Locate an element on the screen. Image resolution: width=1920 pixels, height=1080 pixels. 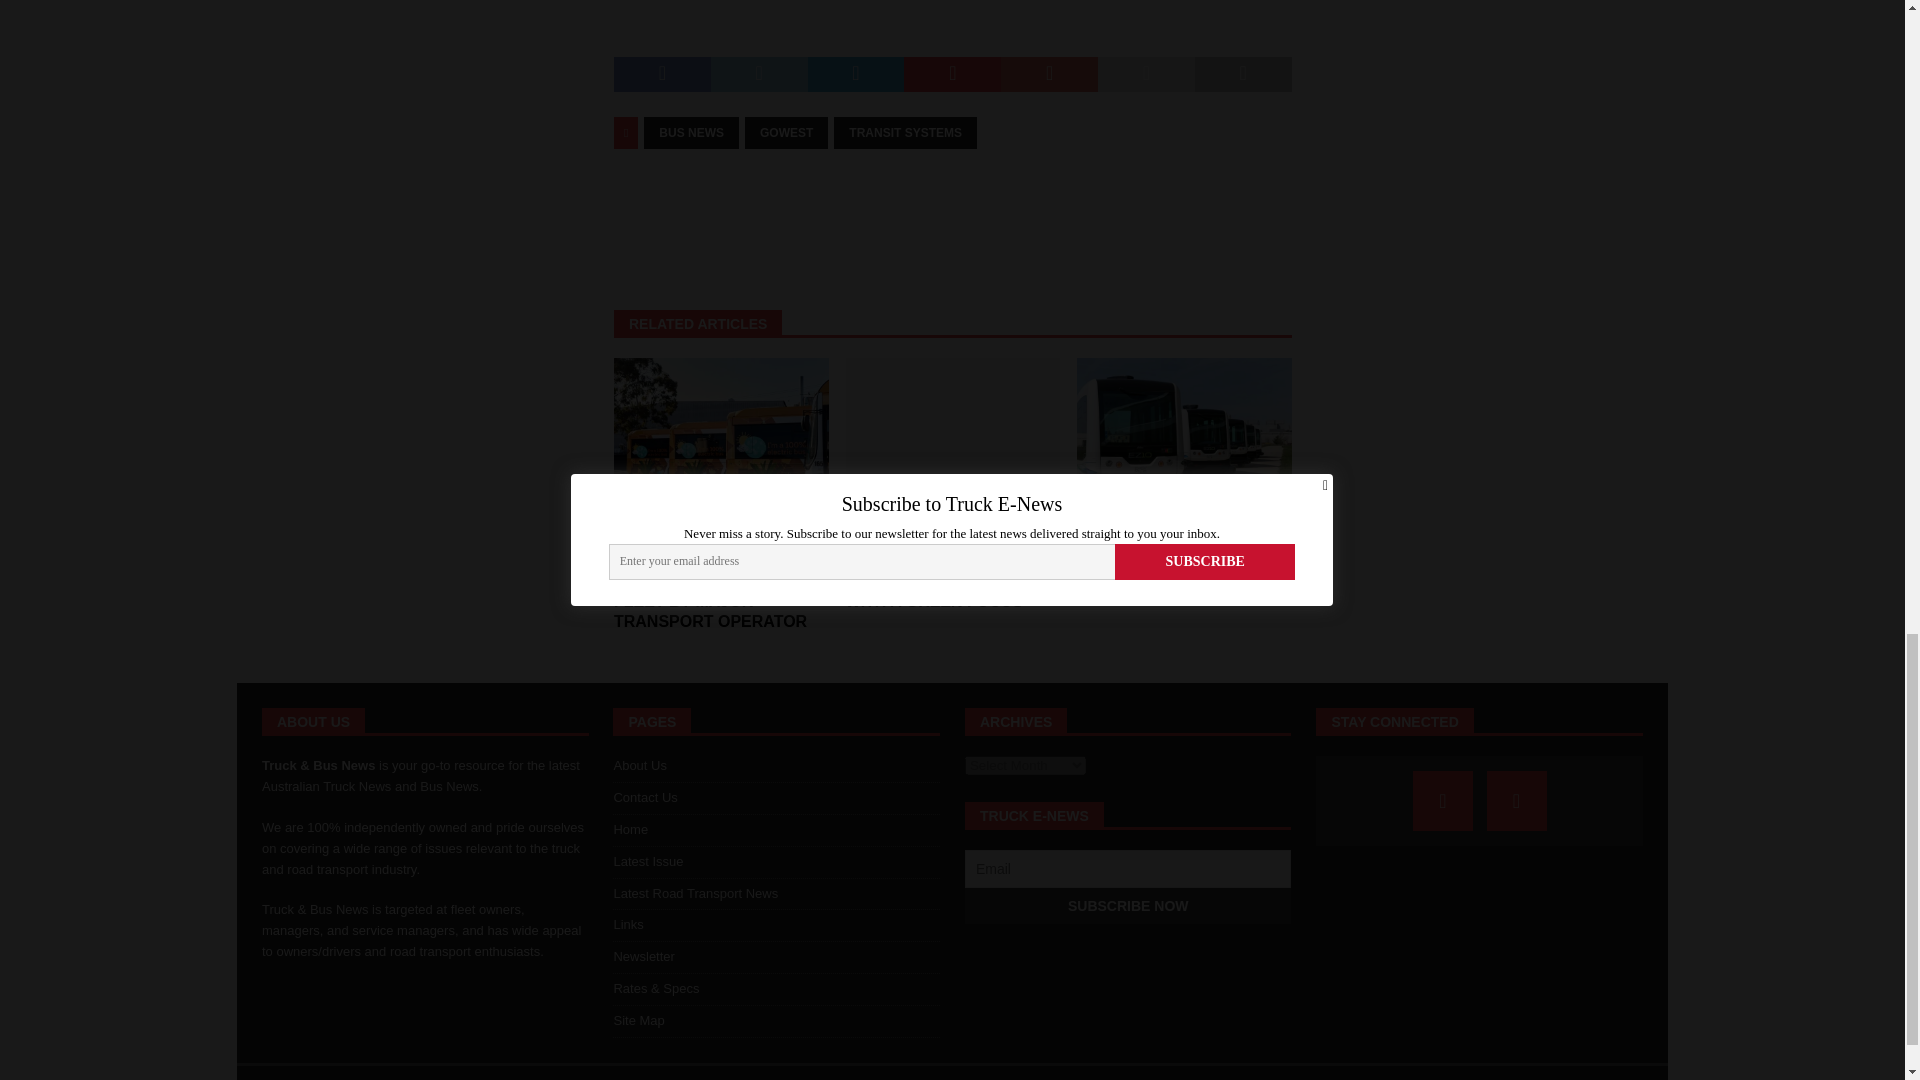
NT ANNOUNCES AUTONOMOUS BUS TRIALS is located at coordinates (1184, 438).